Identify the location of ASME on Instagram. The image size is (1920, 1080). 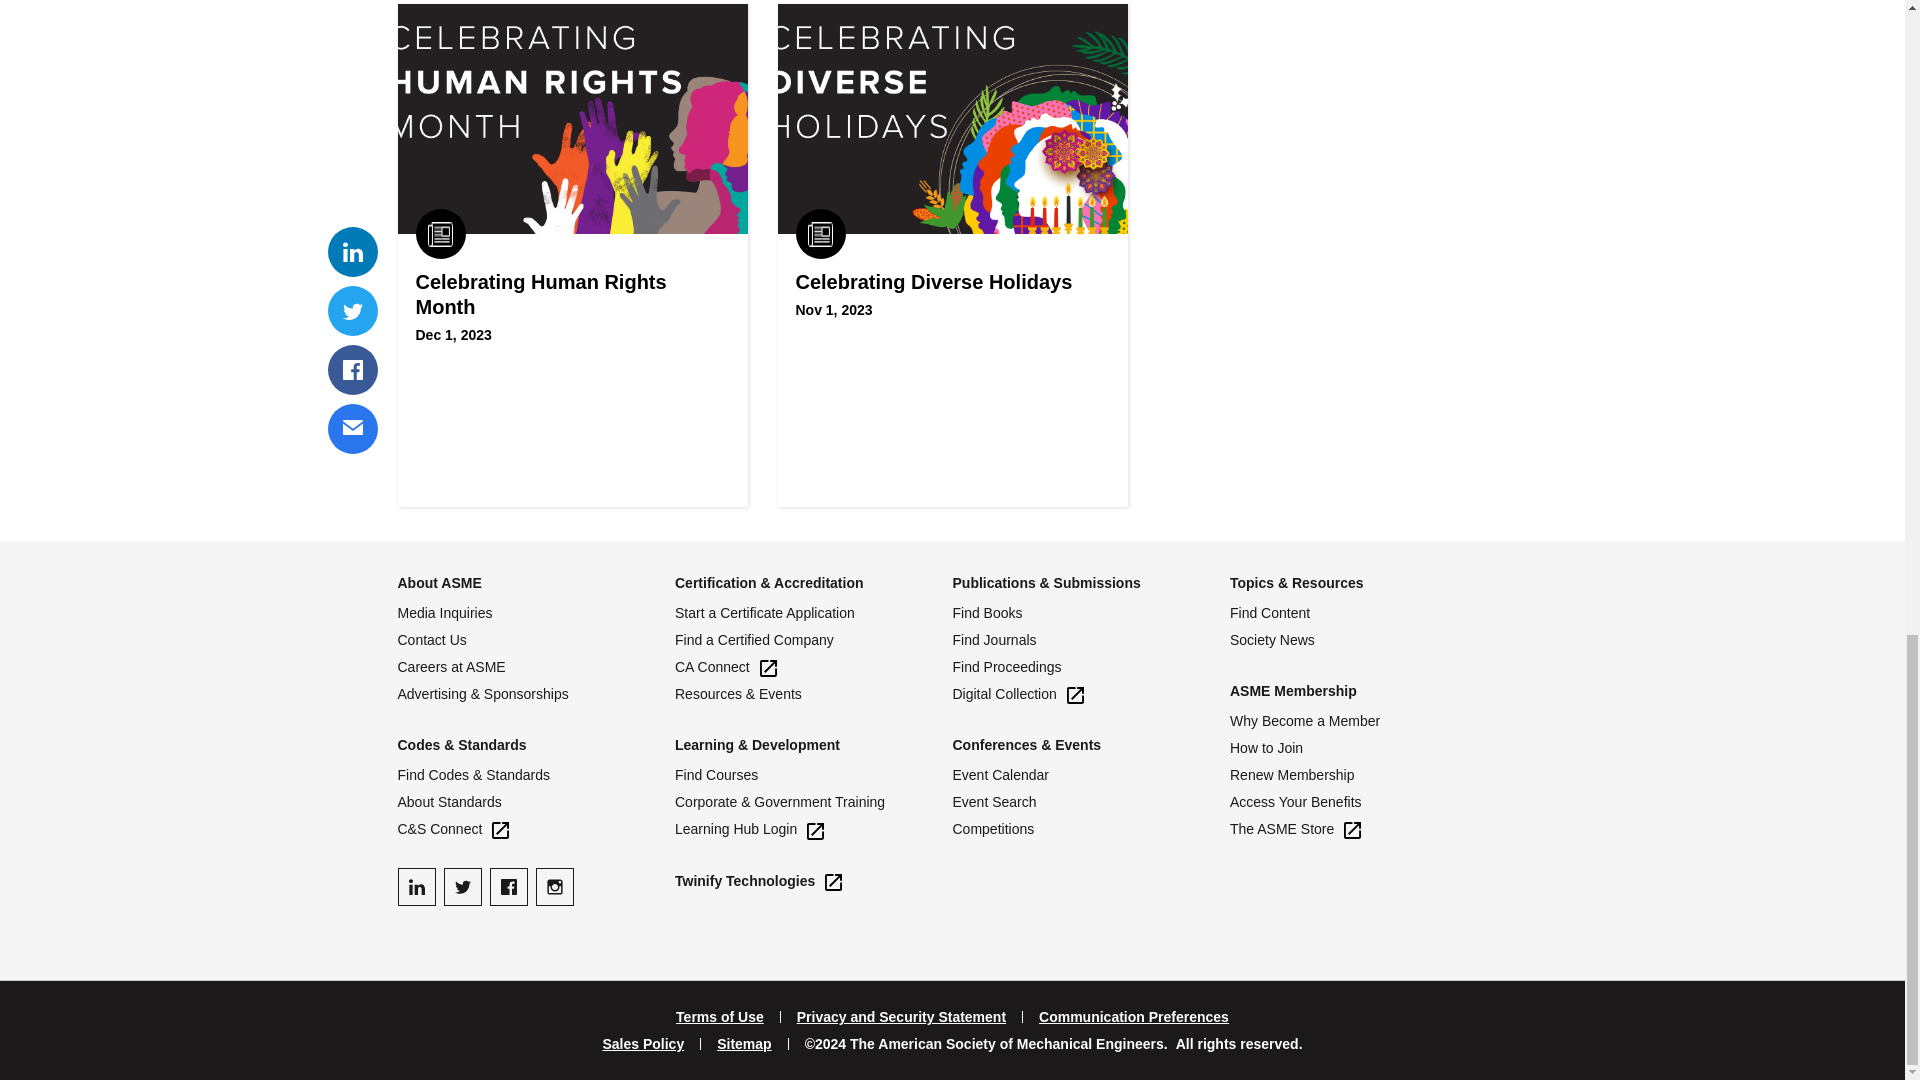
(554, 887).